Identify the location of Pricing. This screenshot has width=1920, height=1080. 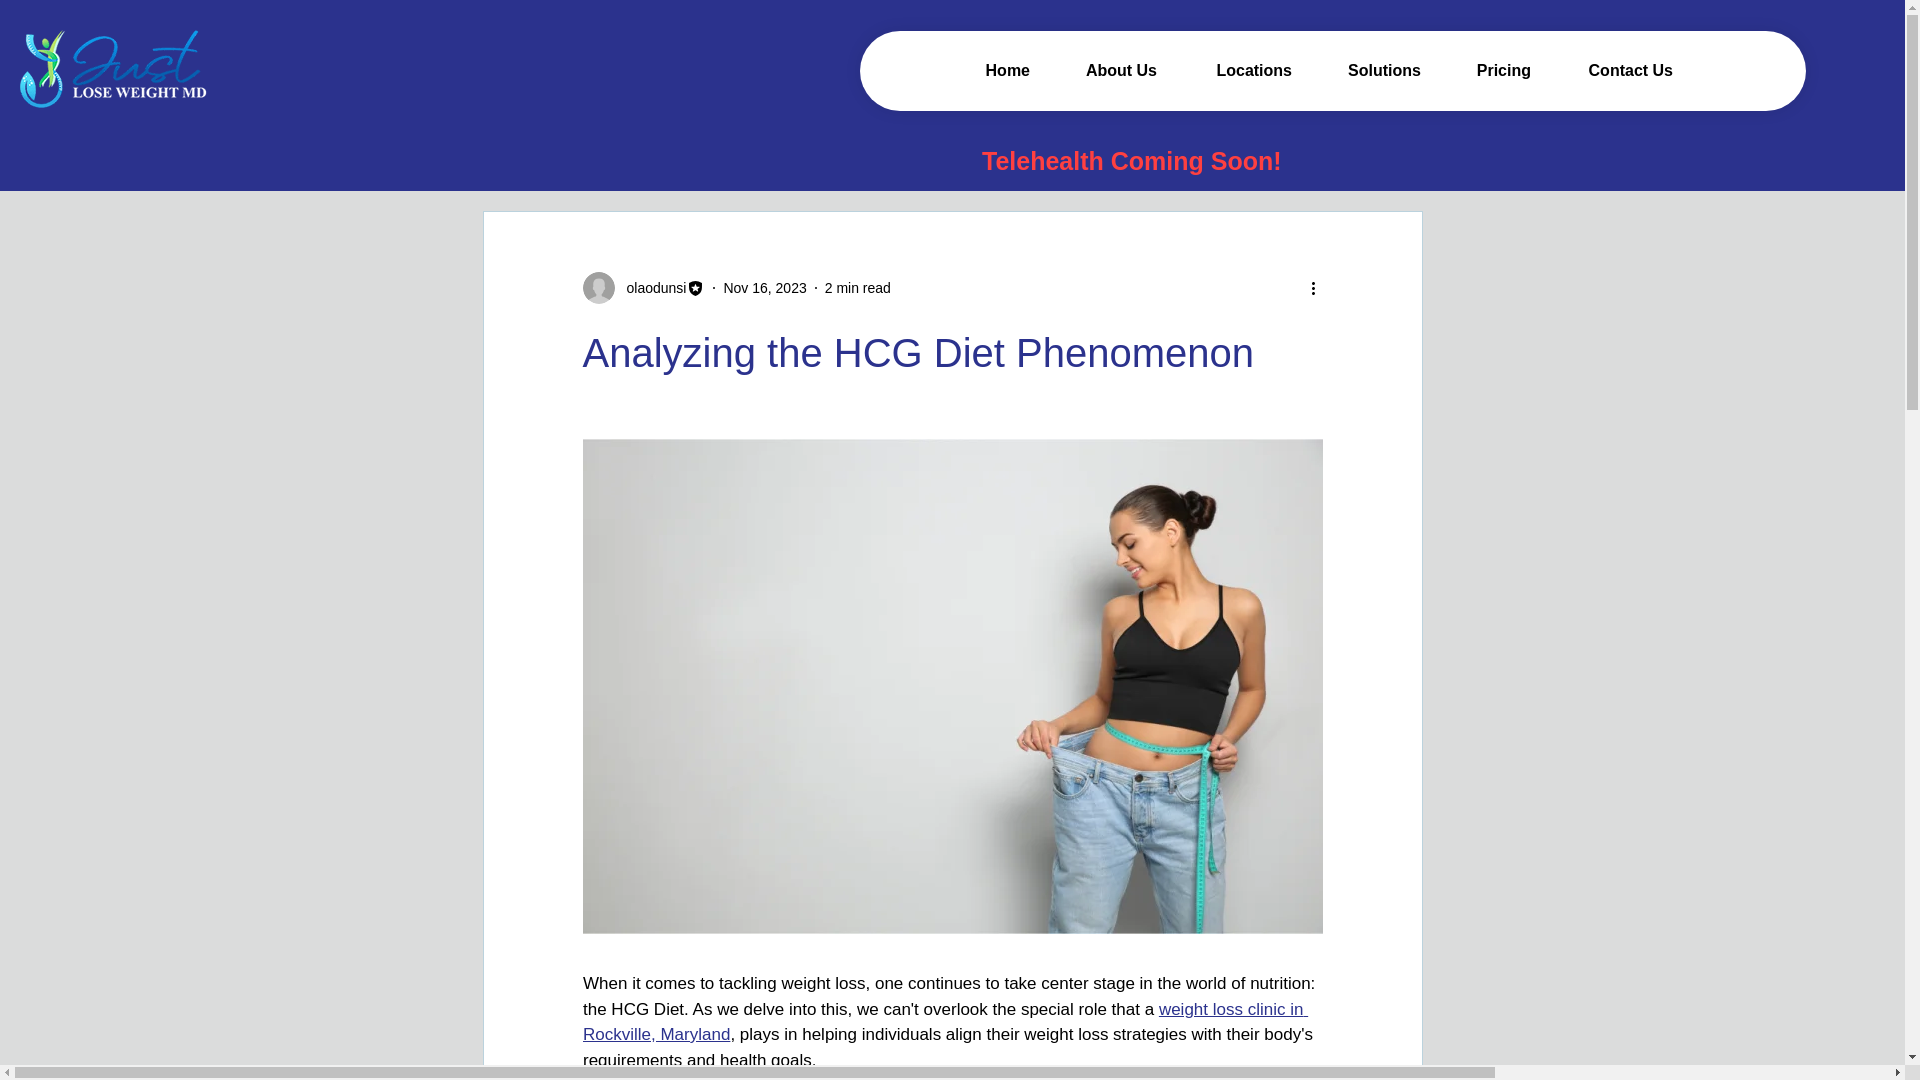
(1490, 70).